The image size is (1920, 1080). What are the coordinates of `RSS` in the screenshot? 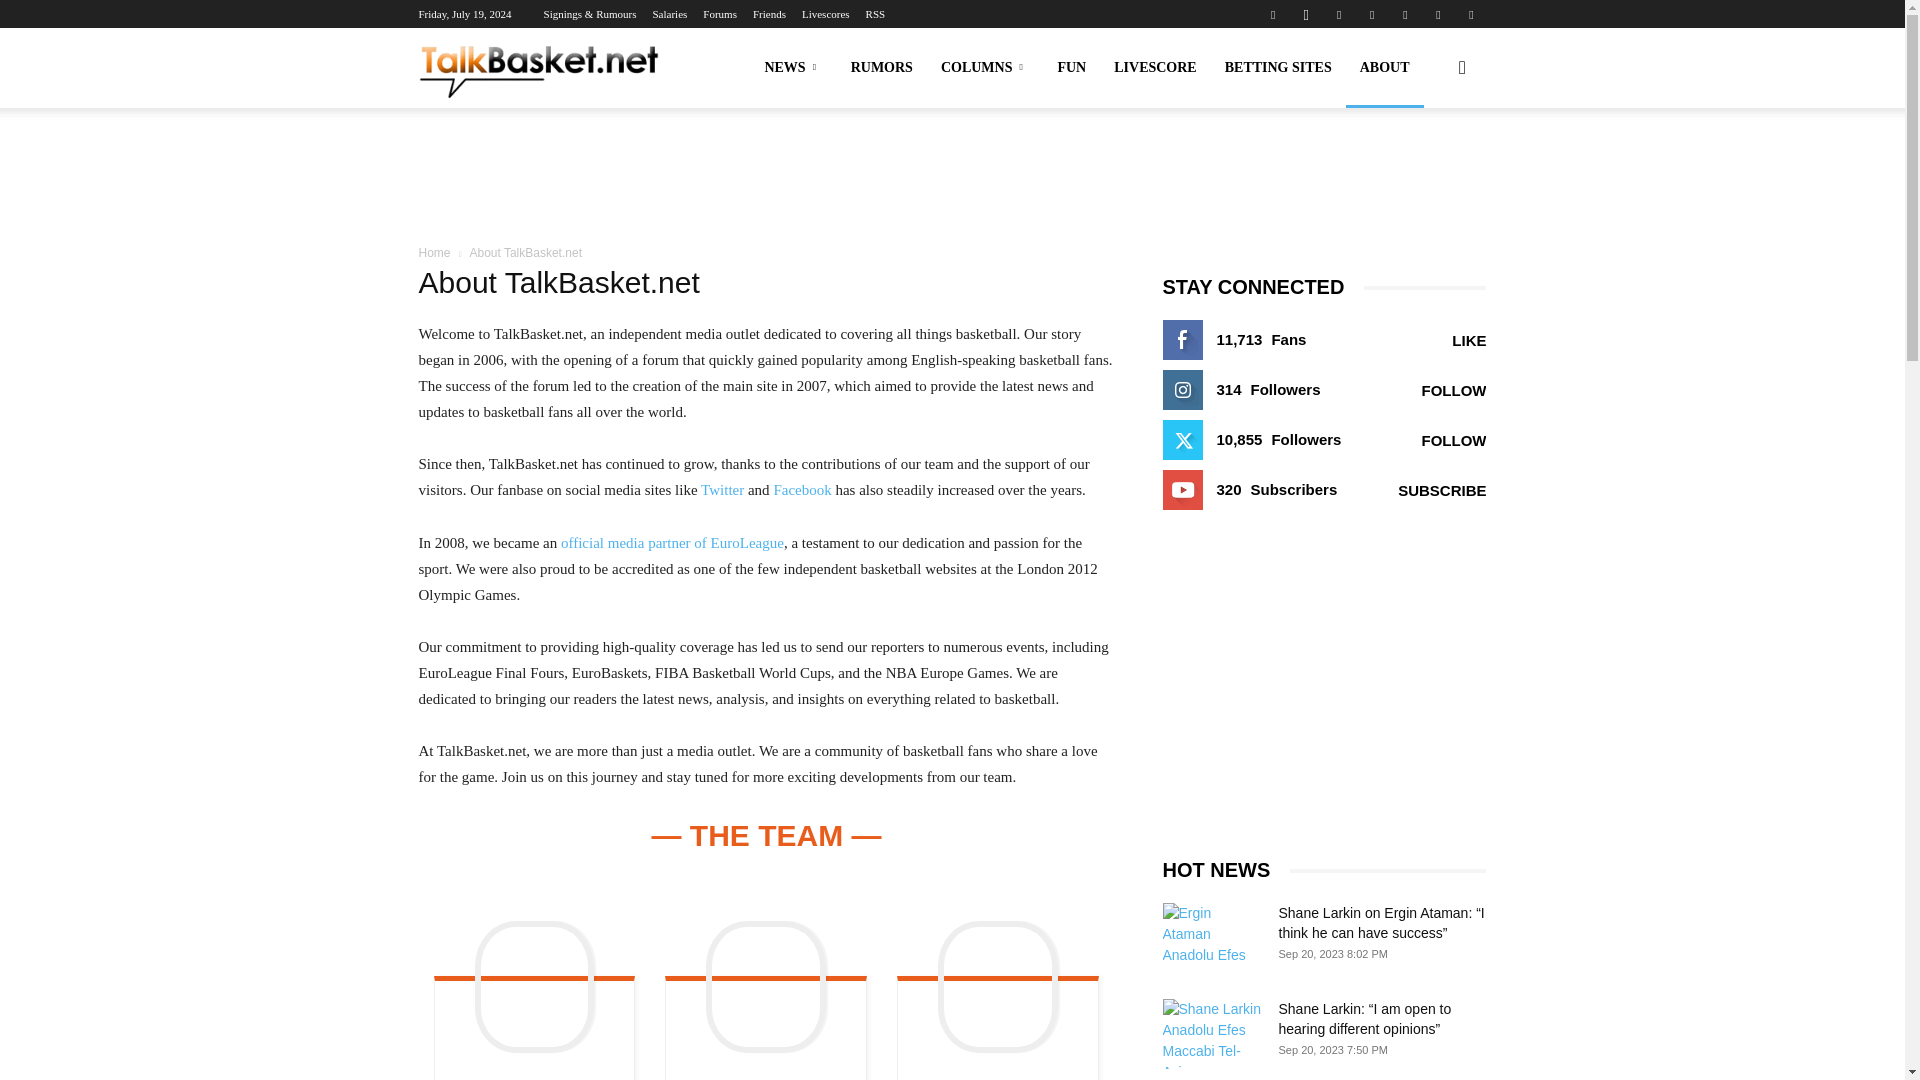 It's located at (875, 14).